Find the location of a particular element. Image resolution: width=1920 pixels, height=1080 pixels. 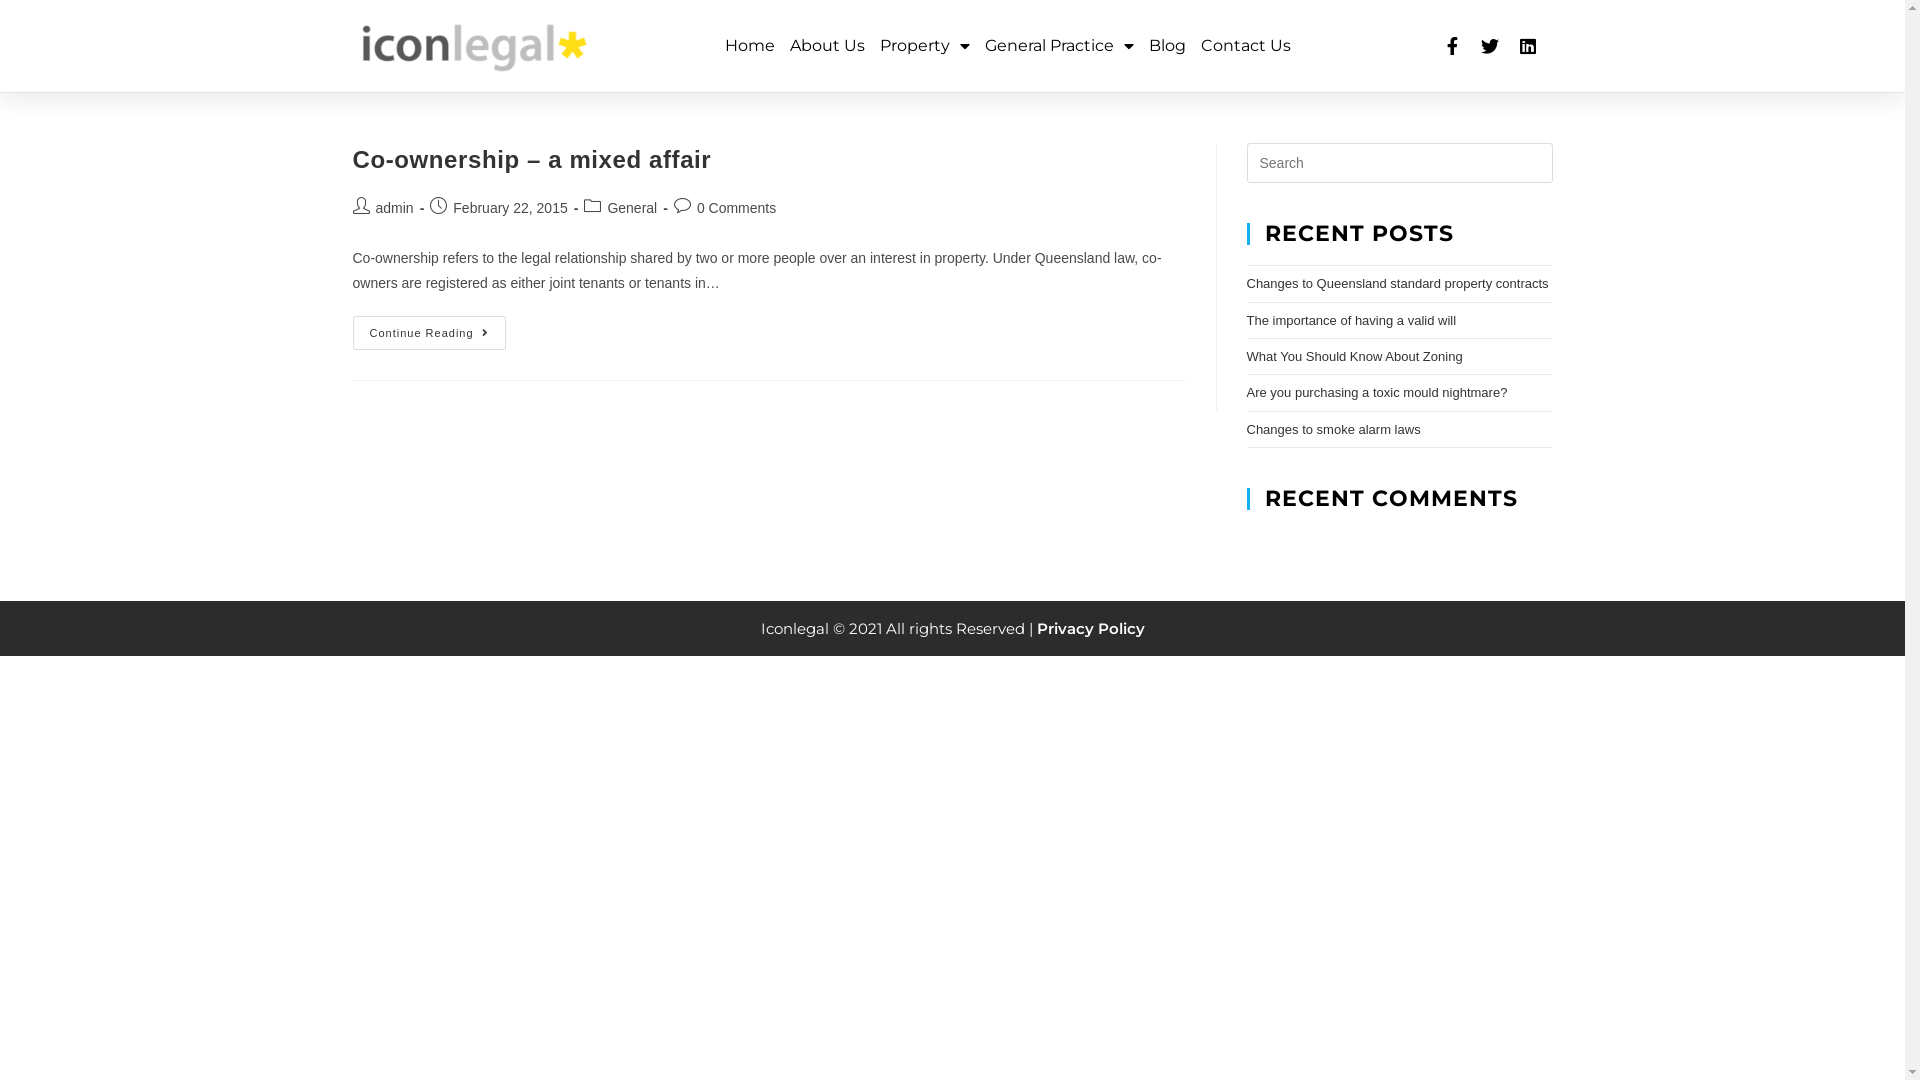

Blog is located at coordinates (1168, 46).